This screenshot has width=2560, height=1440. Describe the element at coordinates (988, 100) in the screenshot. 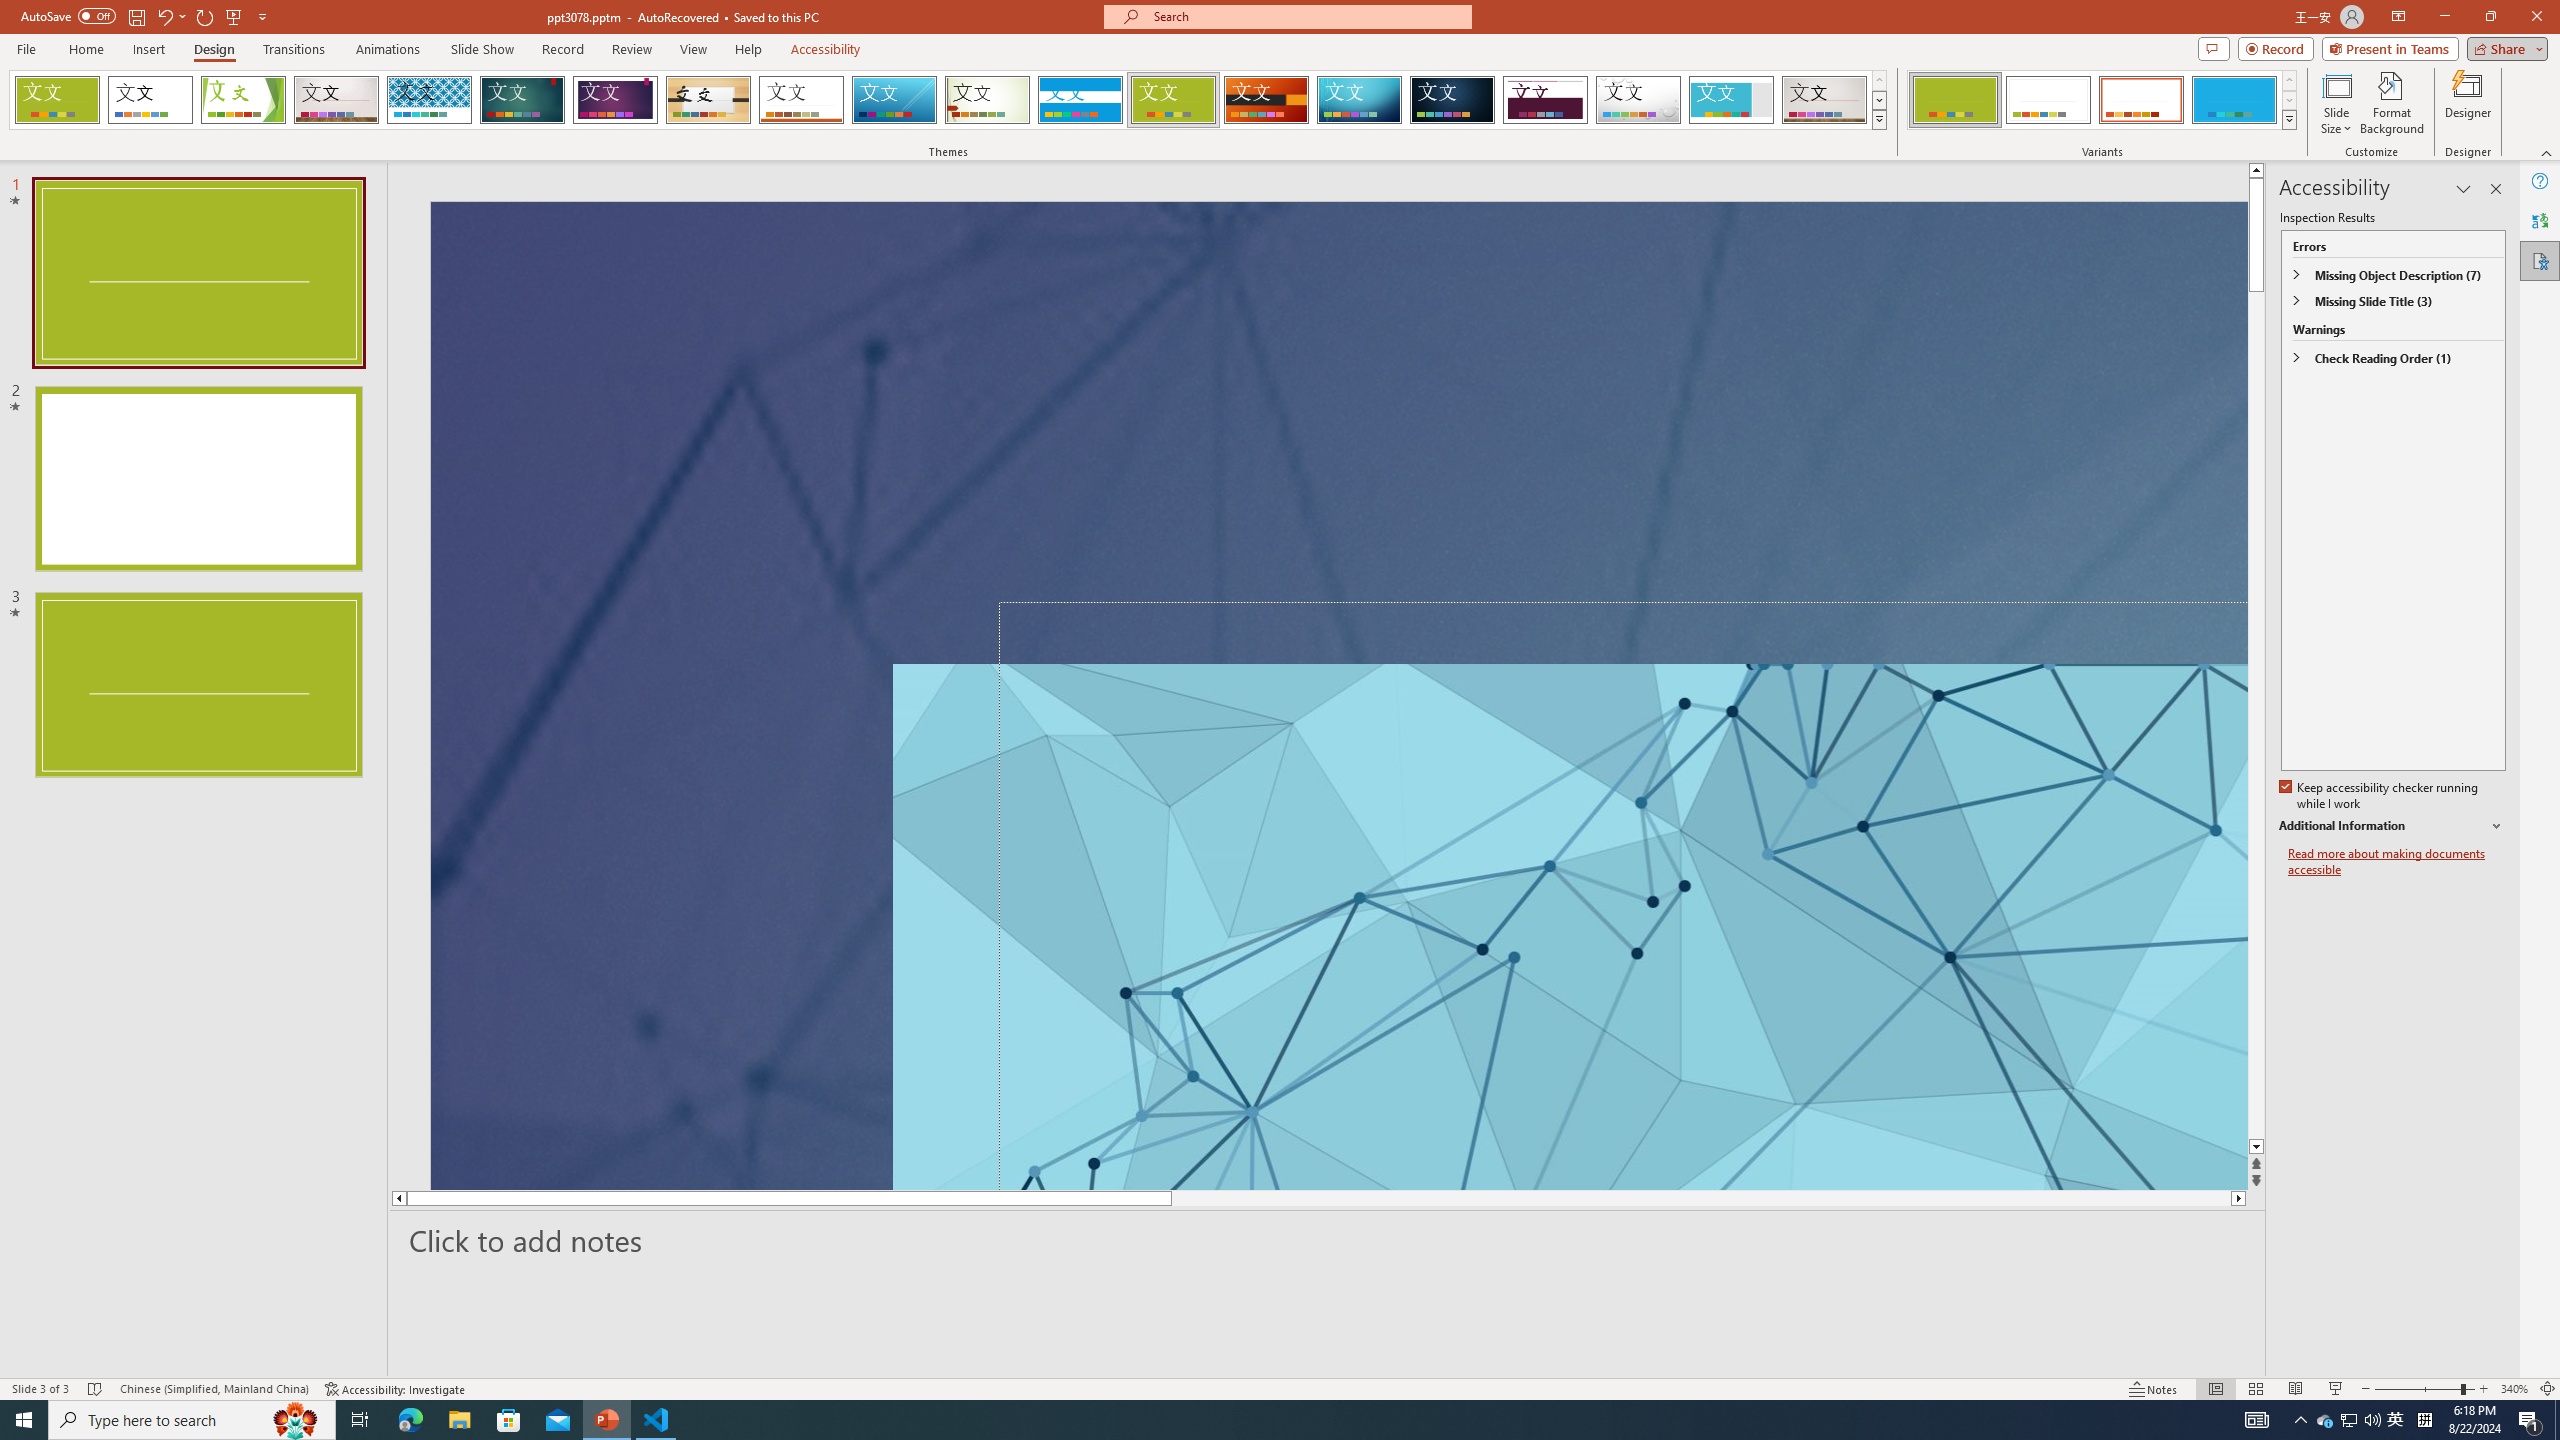

I see `Wisp` at that location.